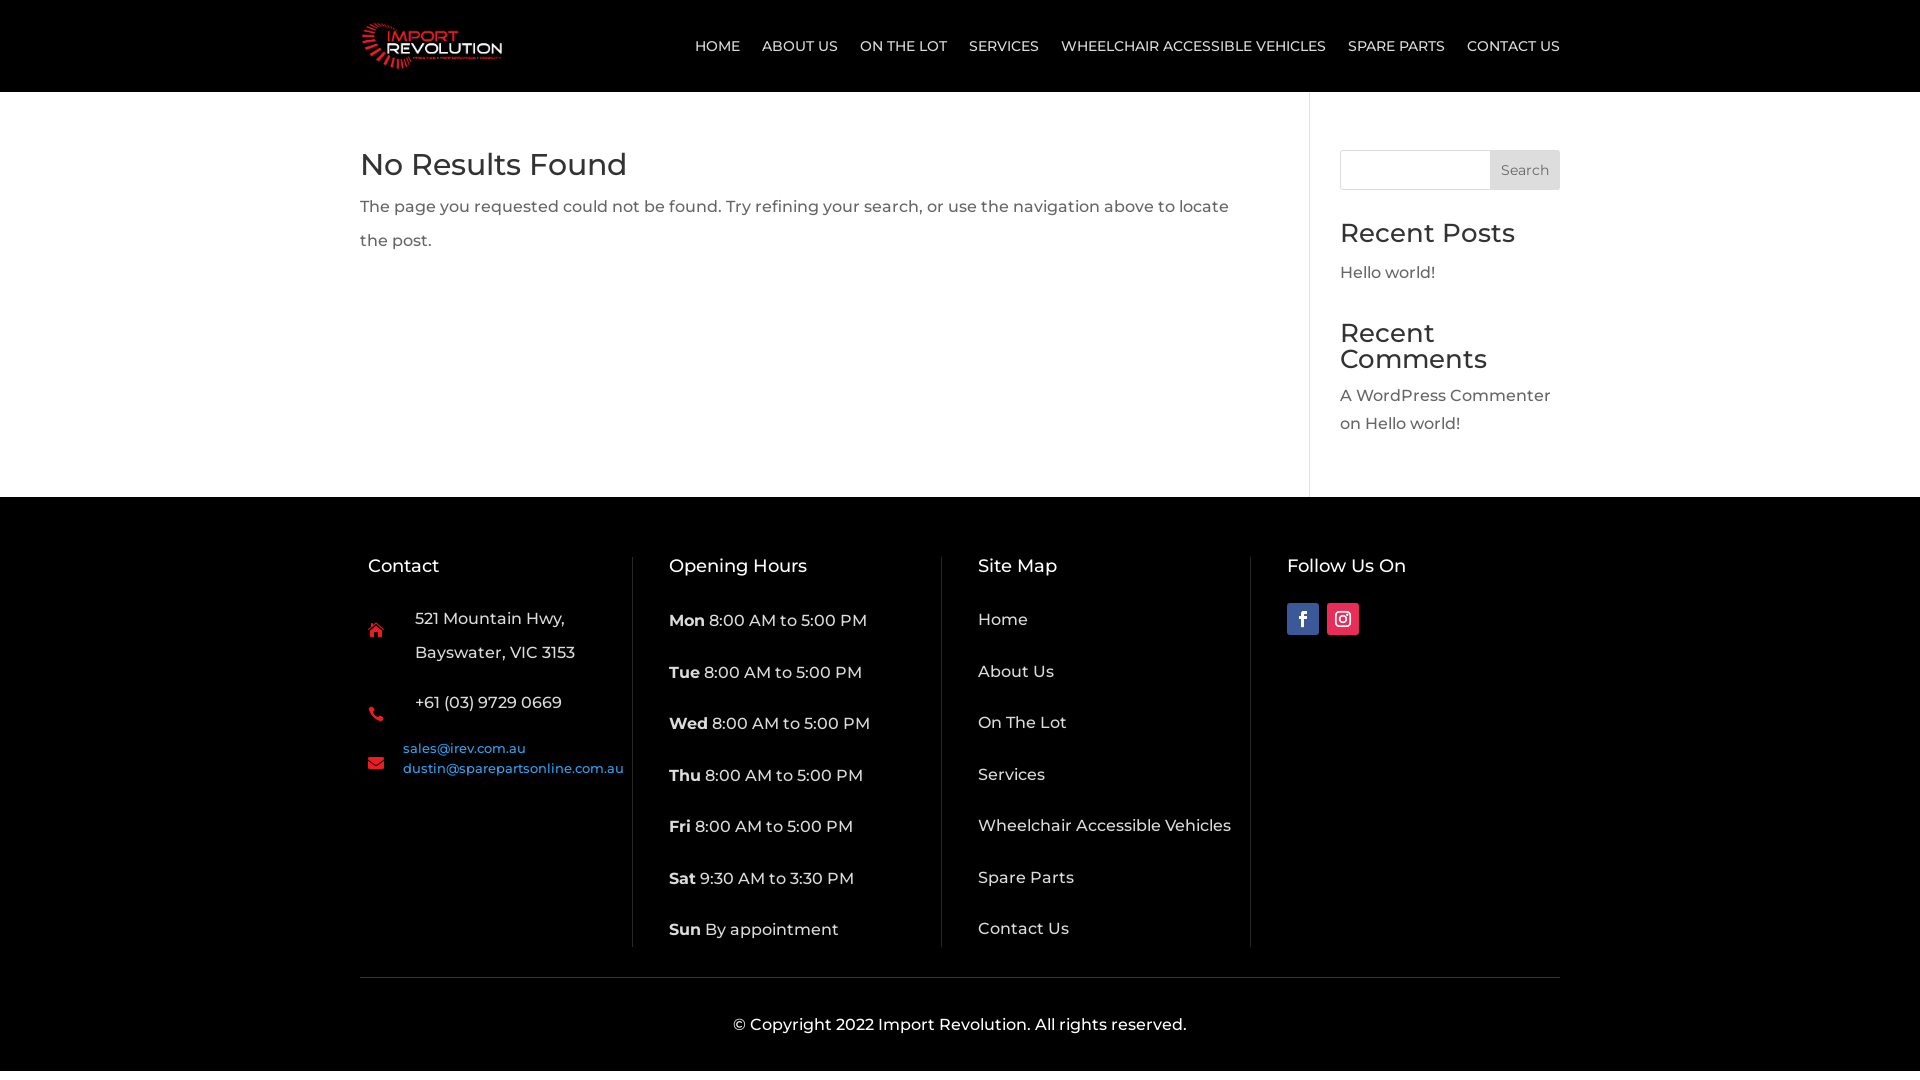  What do you see at coordinates (1514, 46) in the screenshot?
I see `CONTACT US` at bounding box center [1514, 46].